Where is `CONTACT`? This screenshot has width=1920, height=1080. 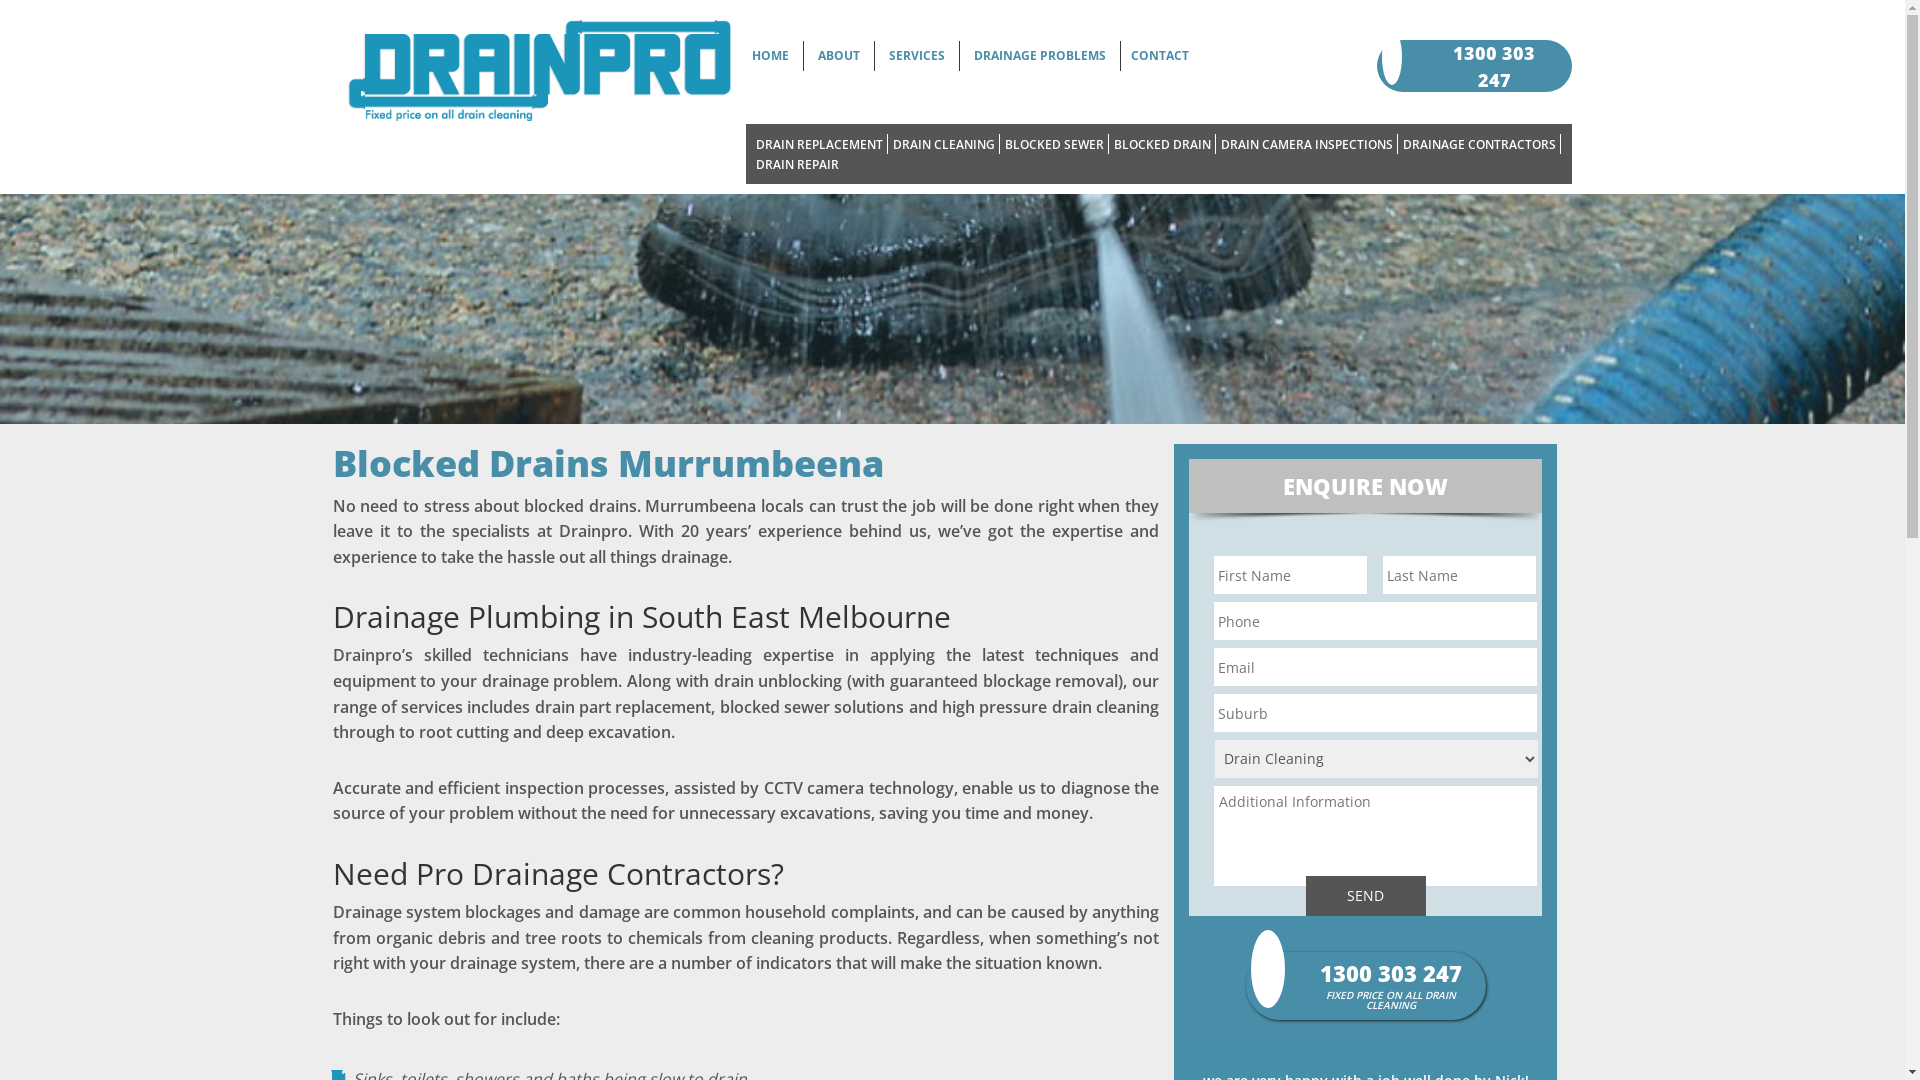 CONTACT is located at coordinates (1160, 56).